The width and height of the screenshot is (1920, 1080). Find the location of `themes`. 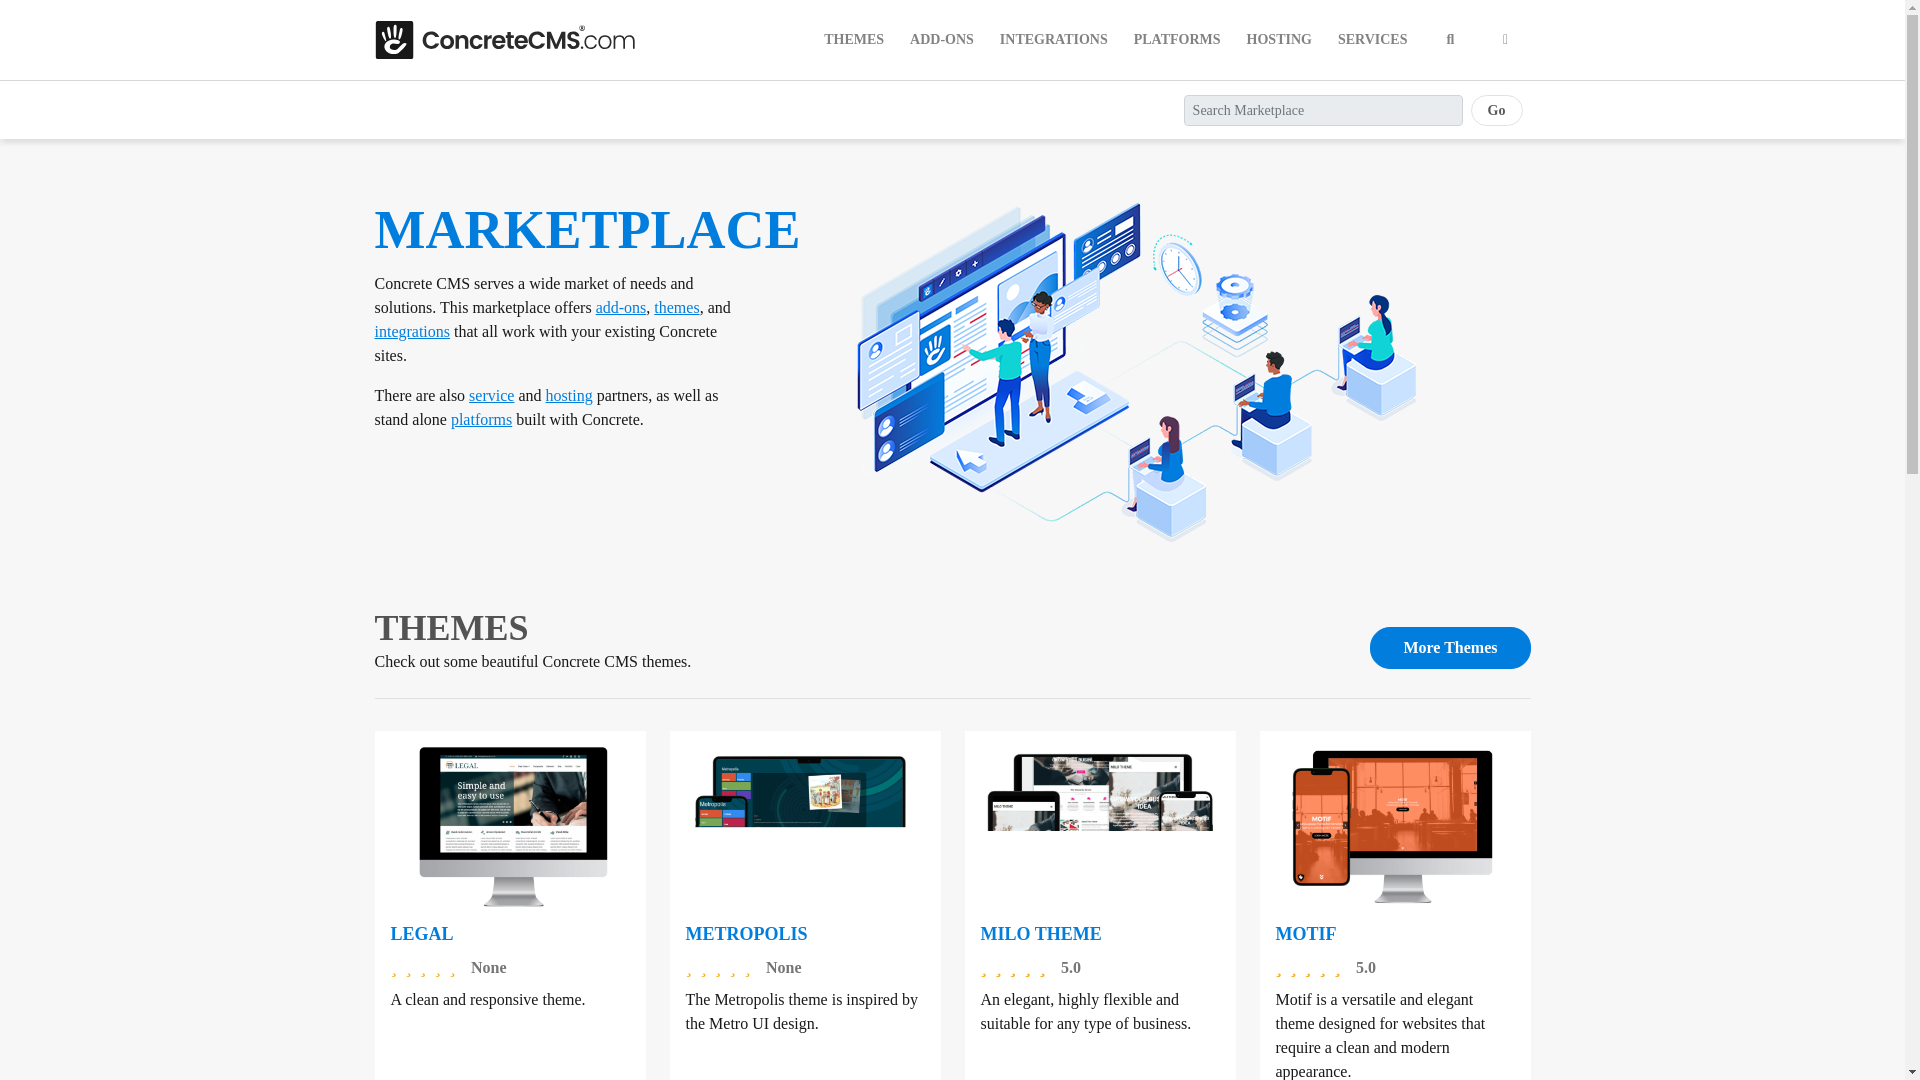

themes is located at coordinates (676, 308).